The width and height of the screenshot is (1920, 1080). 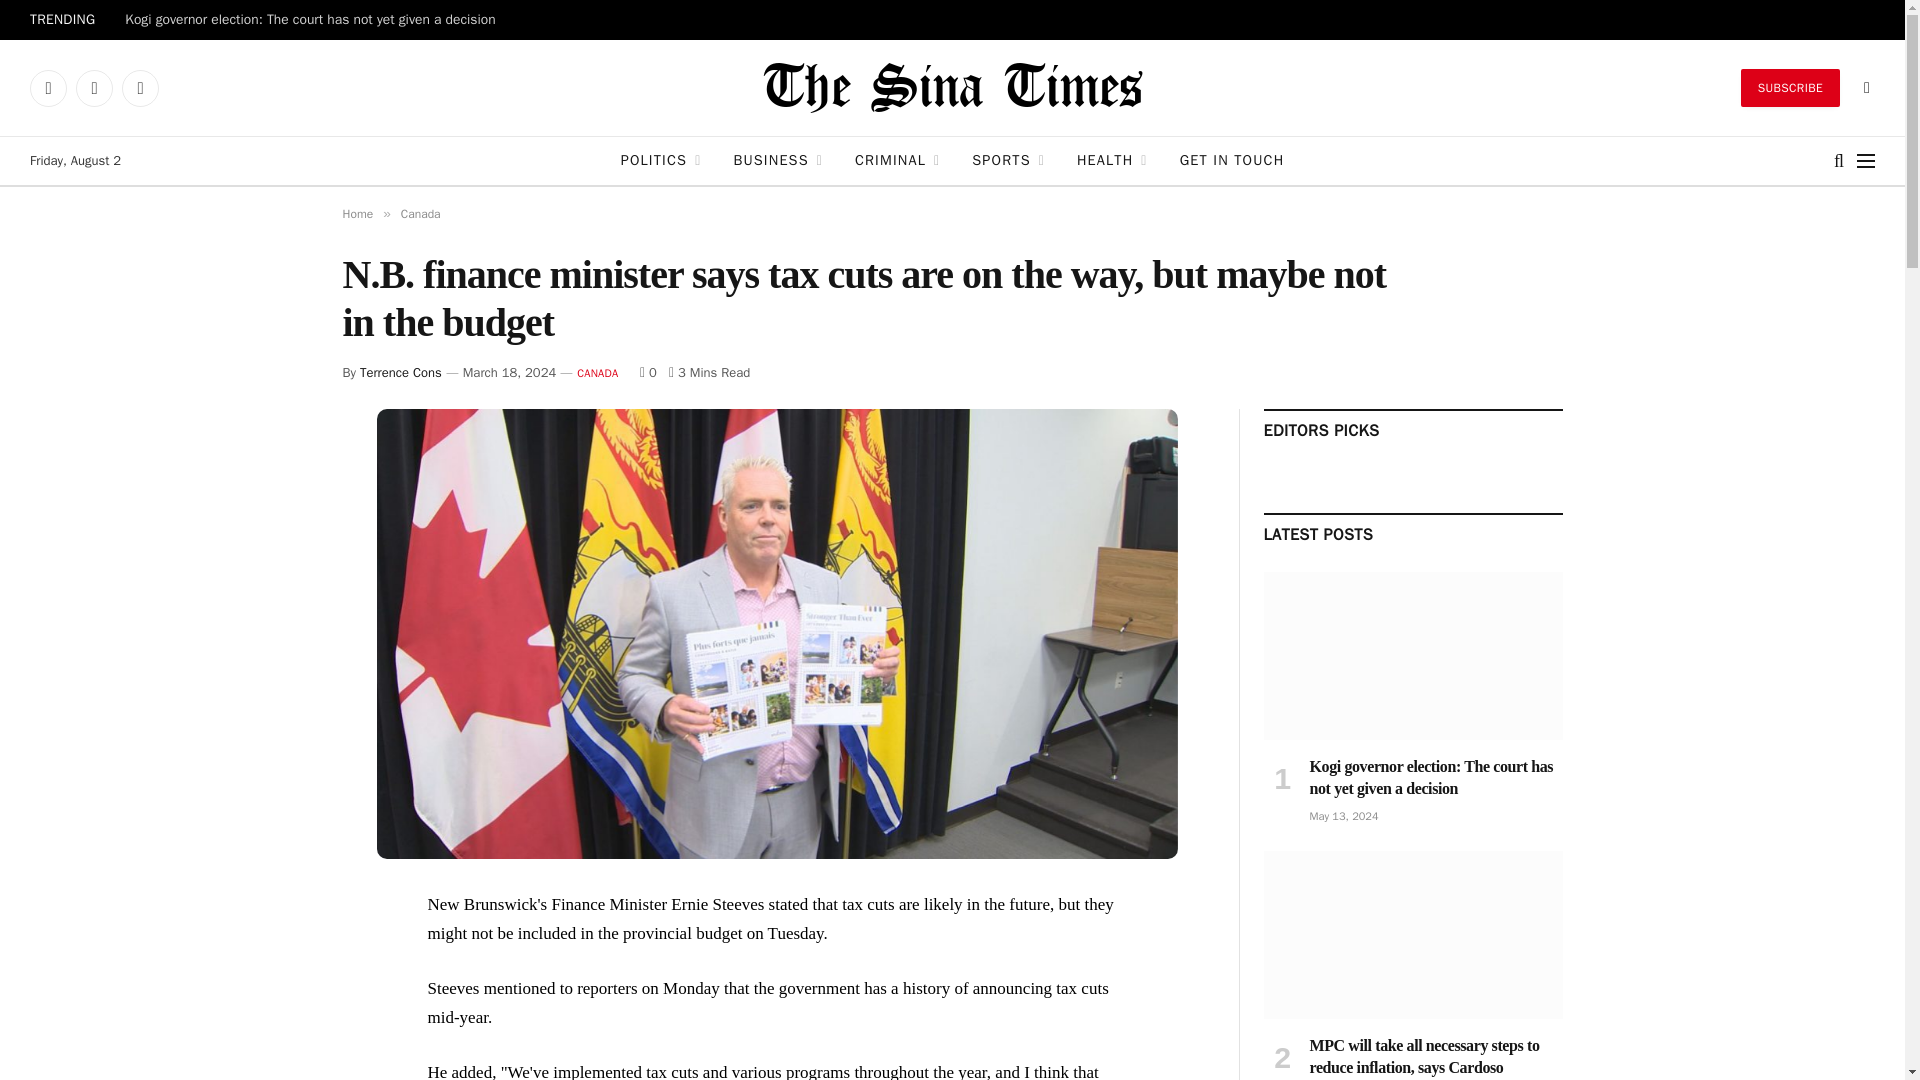 What do you see at coordinates (140, 88) in the screenshot?
I see `RSS` at bounding box center [140, 88].